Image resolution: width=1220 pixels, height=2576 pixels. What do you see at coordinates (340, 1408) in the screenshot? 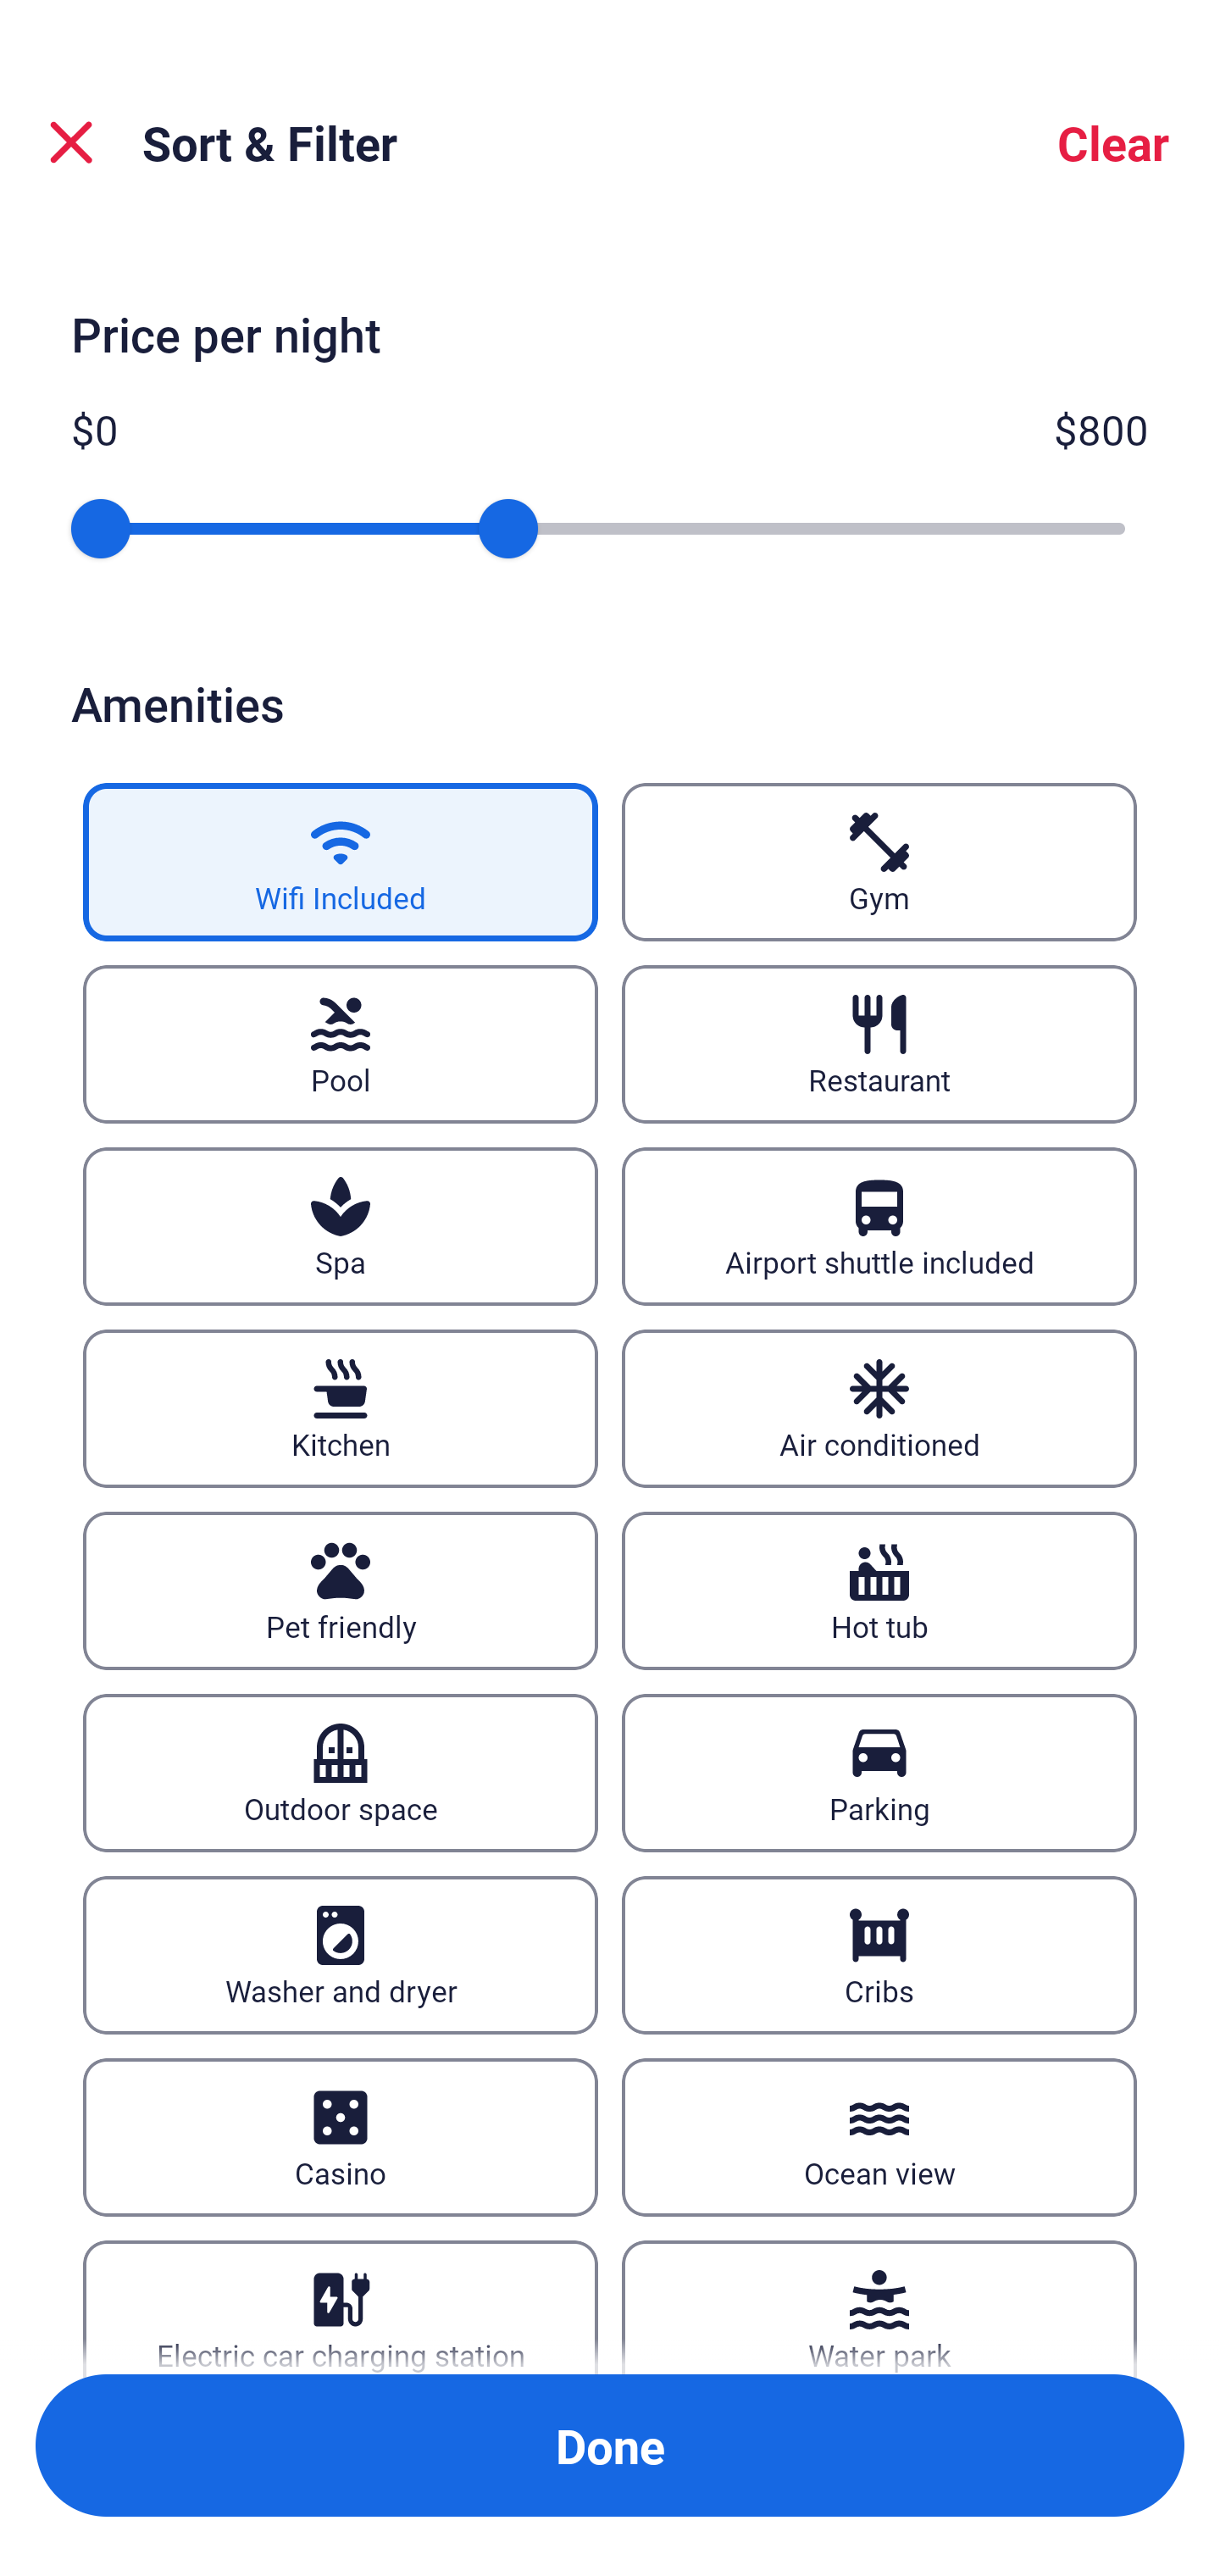
I see `Kitchen` at bounding box center [340, 1408].